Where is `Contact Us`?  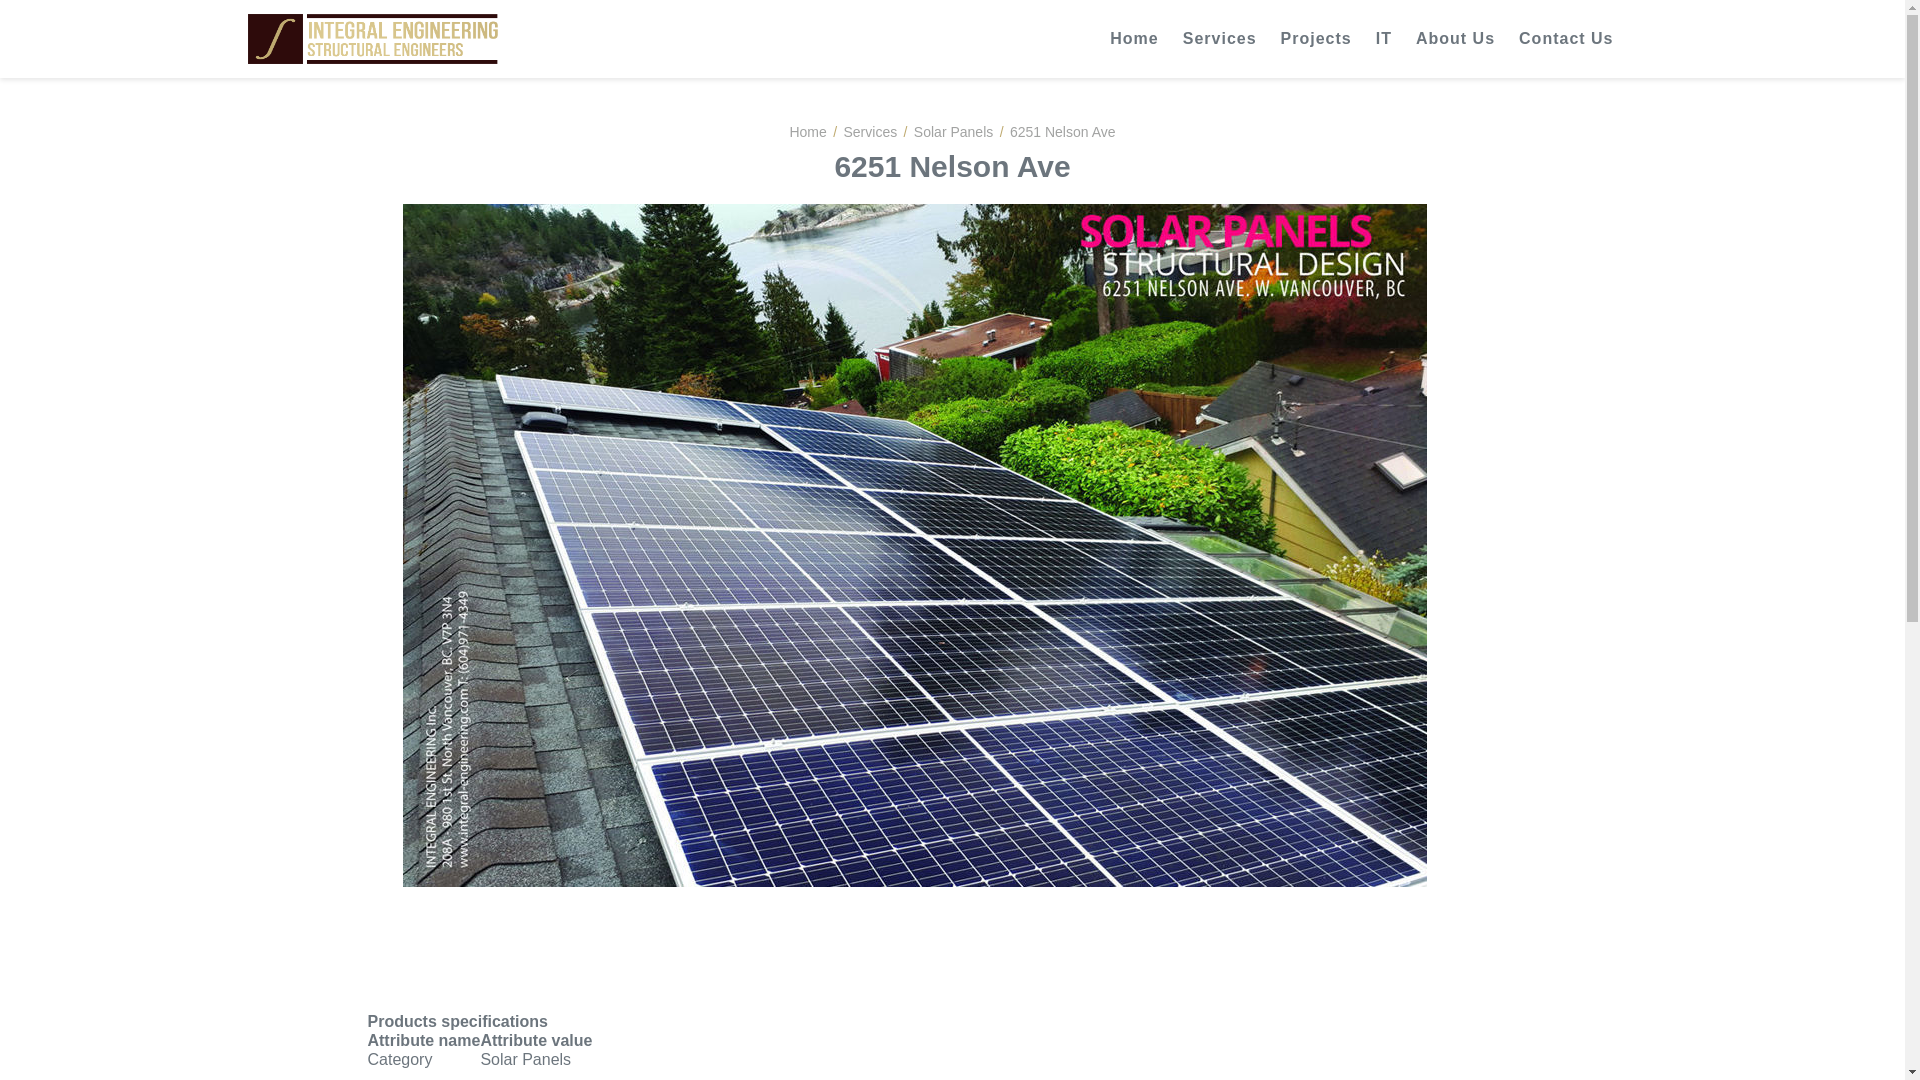 Contact Us is located at coordinates (1566, 38).